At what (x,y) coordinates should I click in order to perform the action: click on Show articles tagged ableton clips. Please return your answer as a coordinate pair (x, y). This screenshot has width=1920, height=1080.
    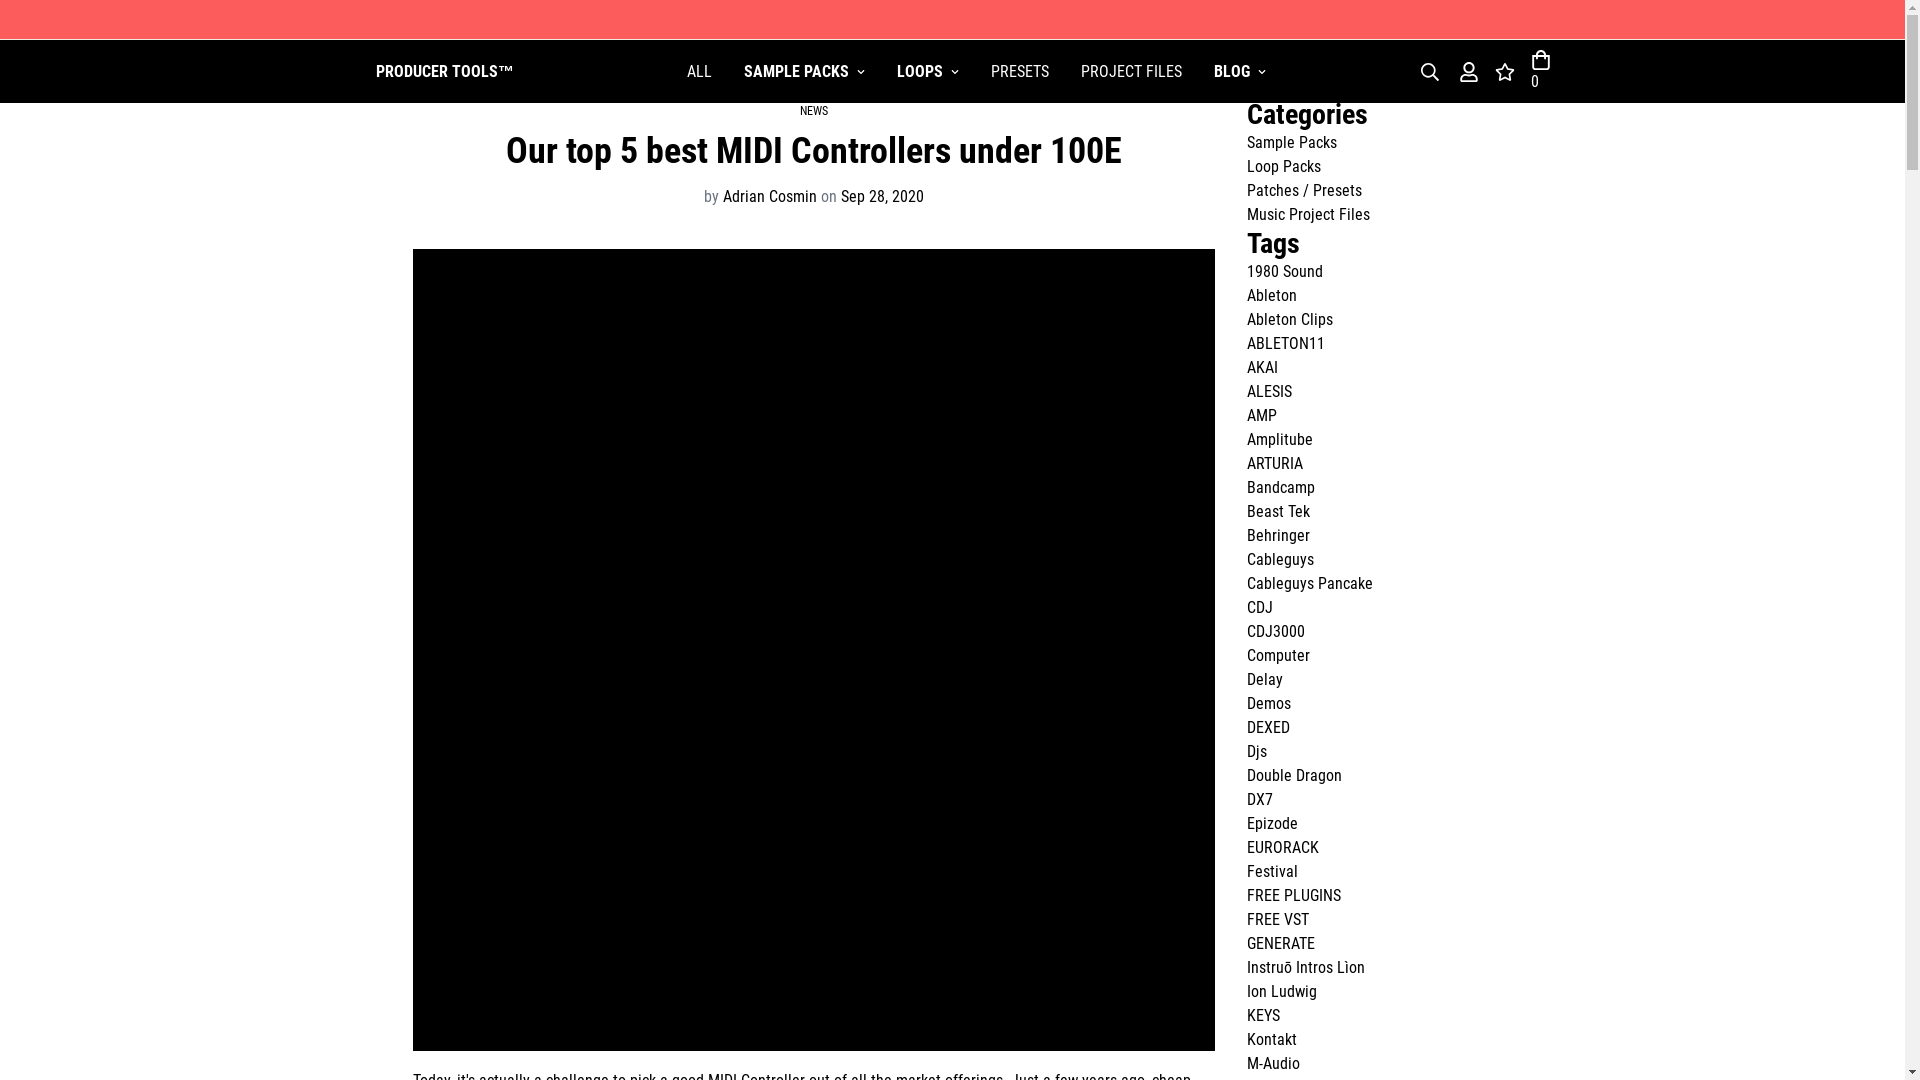
    Looking at the image, I should click on (1289, 319).